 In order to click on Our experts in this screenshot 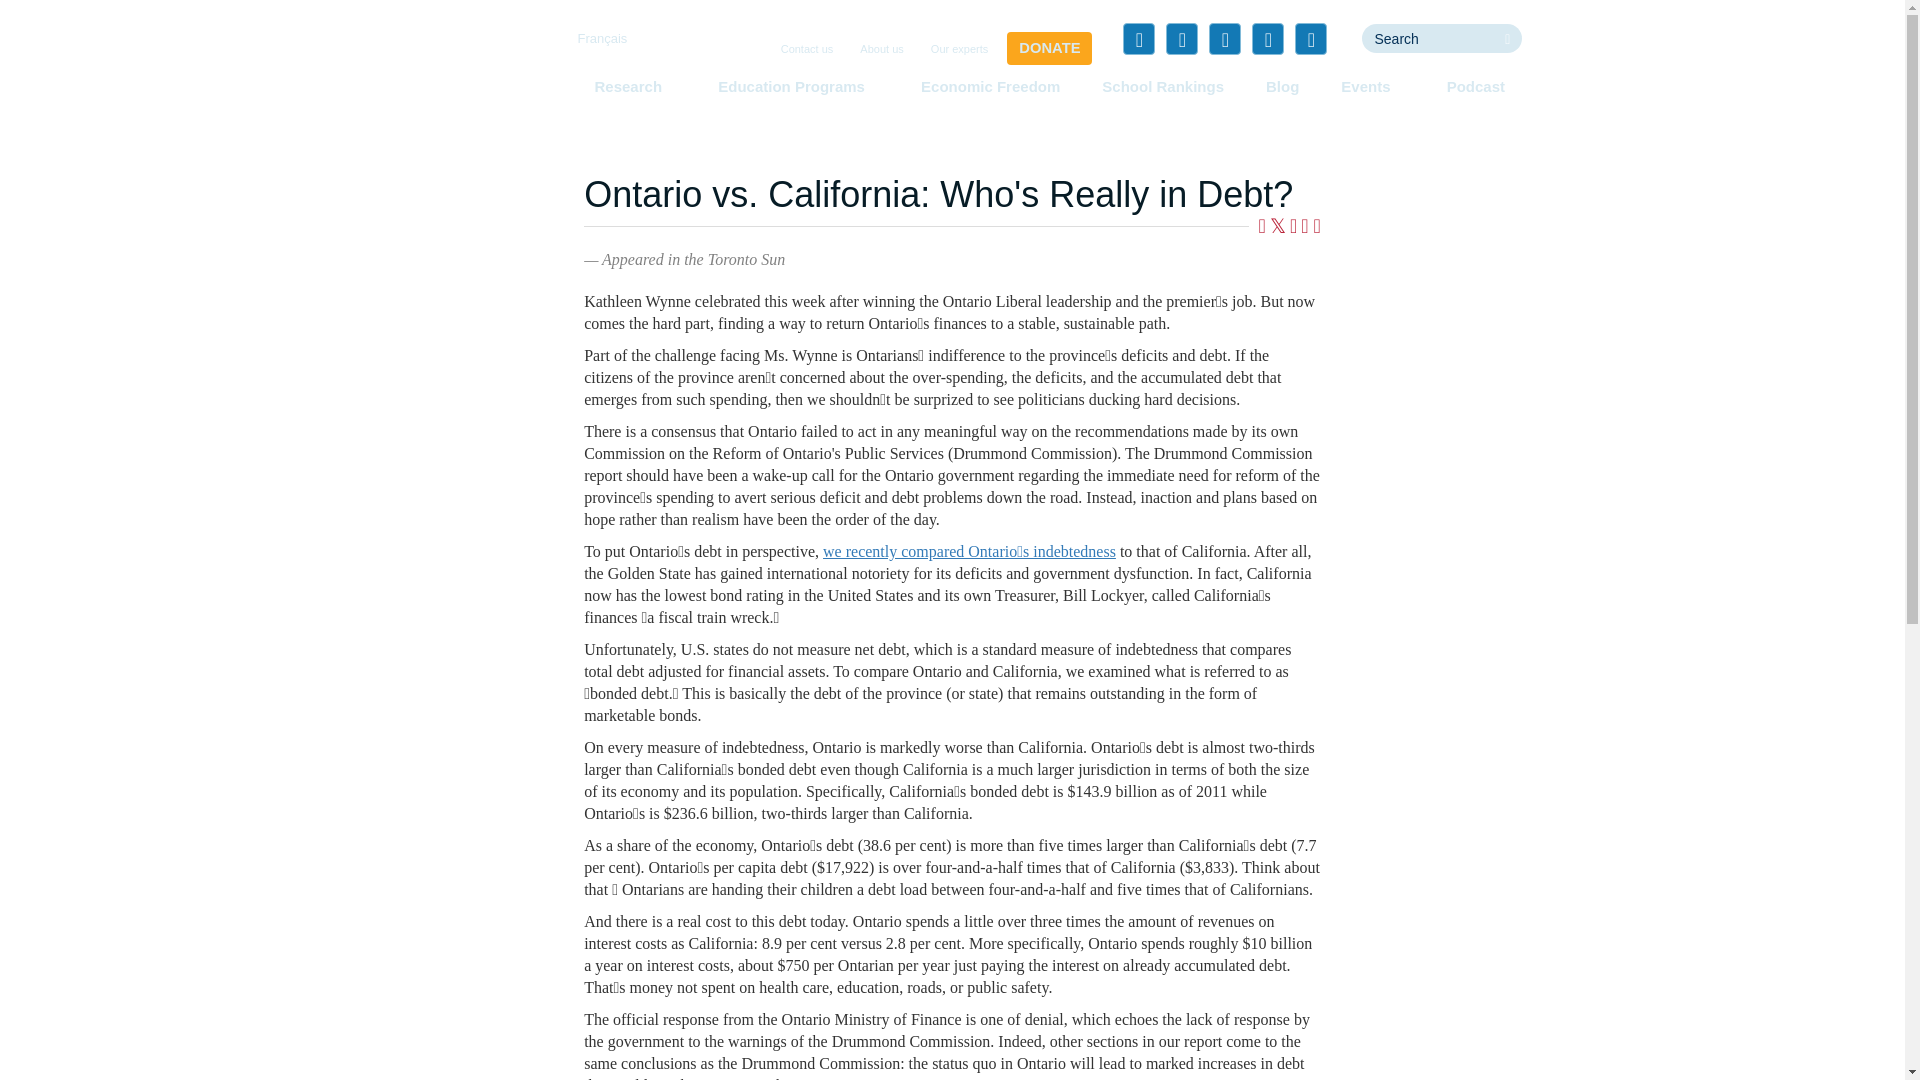, I will do `click(960, 50)`.